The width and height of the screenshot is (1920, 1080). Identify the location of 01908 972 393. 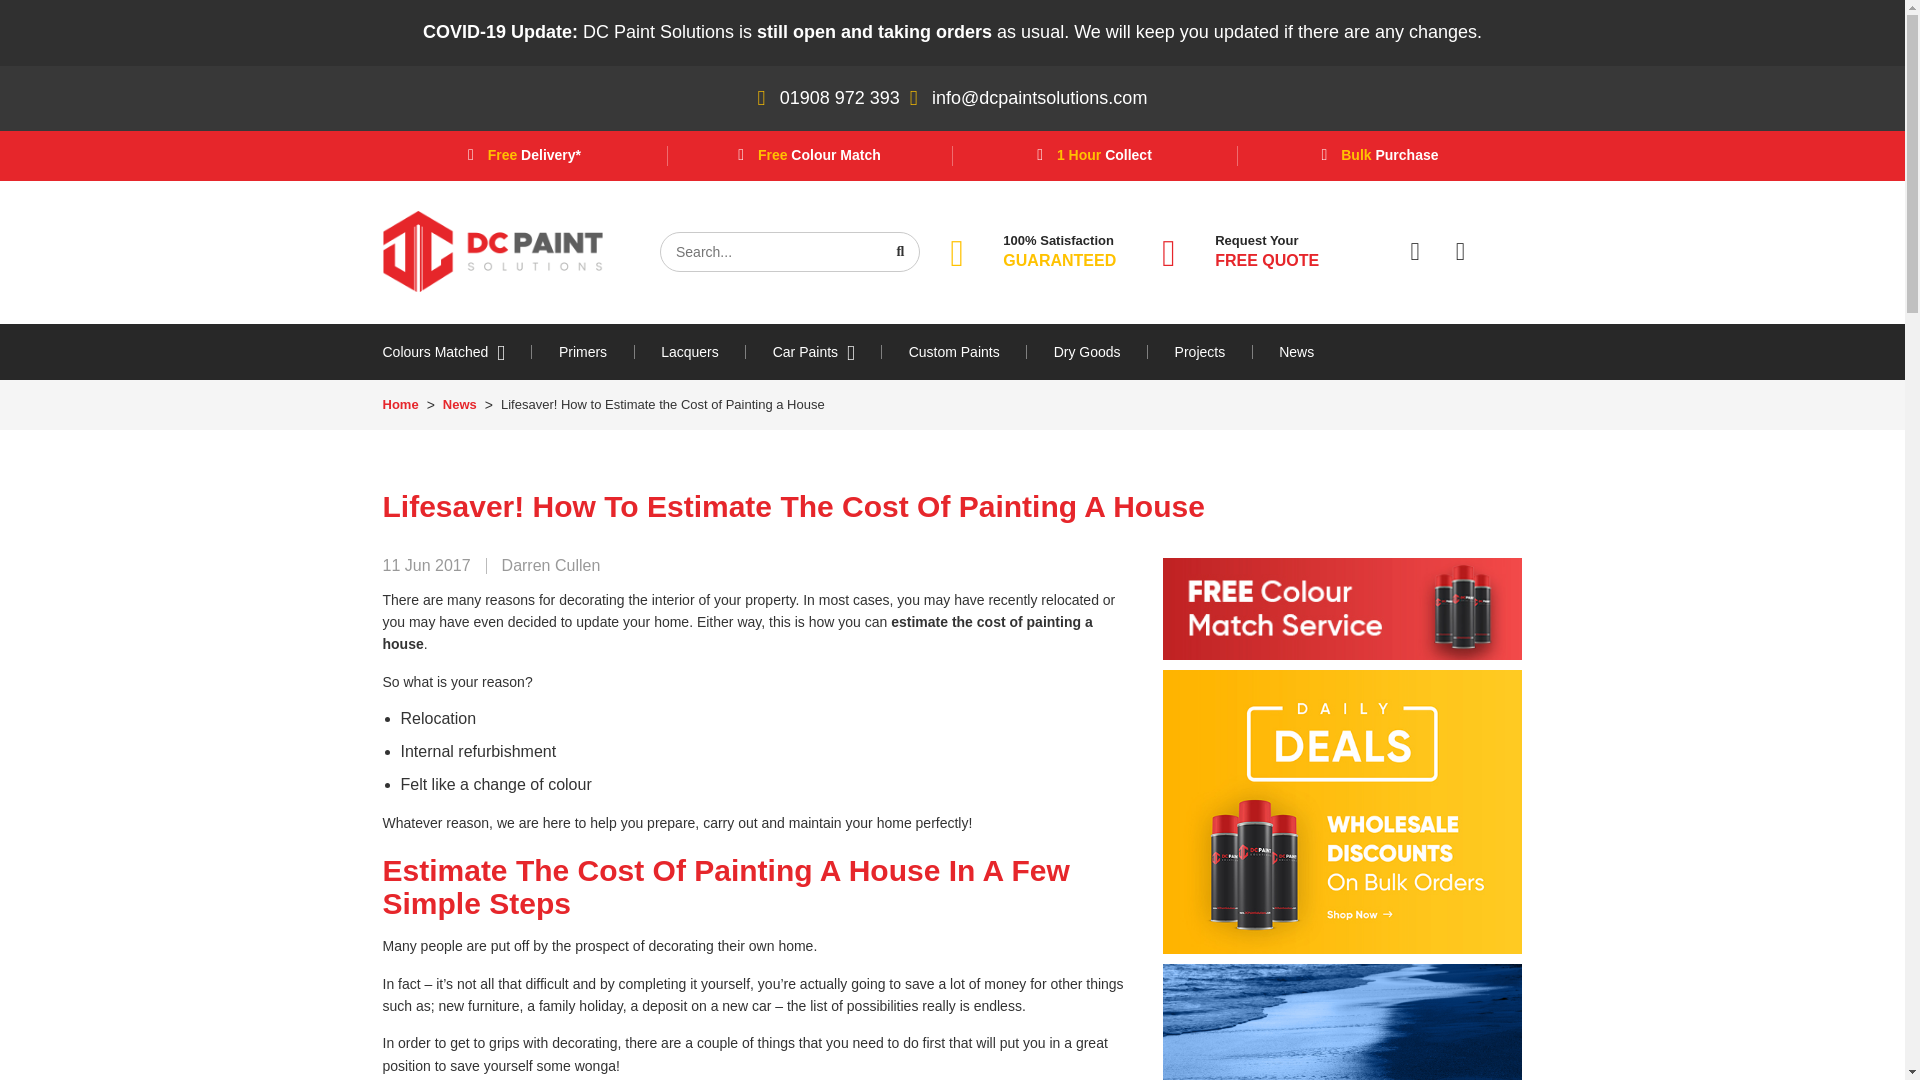
(840, 98).